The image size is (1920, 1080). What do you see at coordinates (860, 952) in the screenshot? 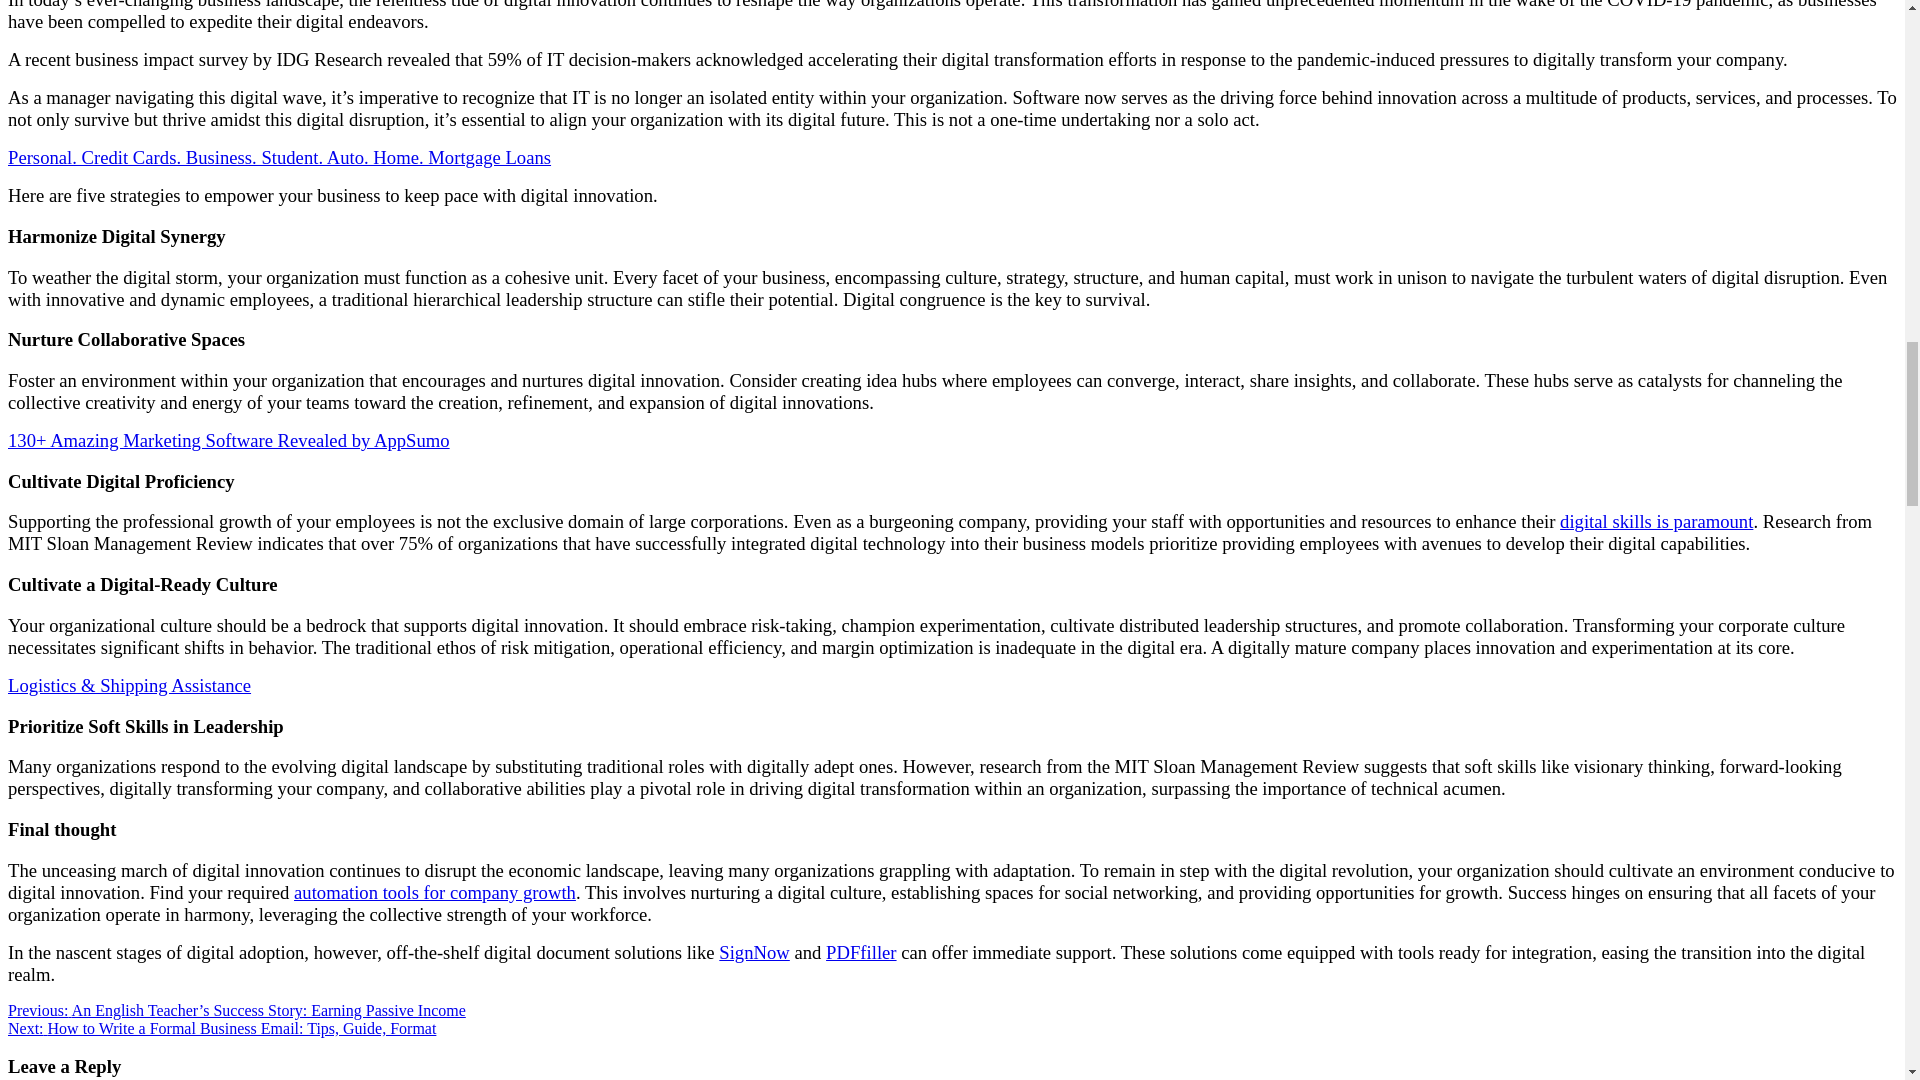
I see `PDFfiller` at bounding box center [860, 952].